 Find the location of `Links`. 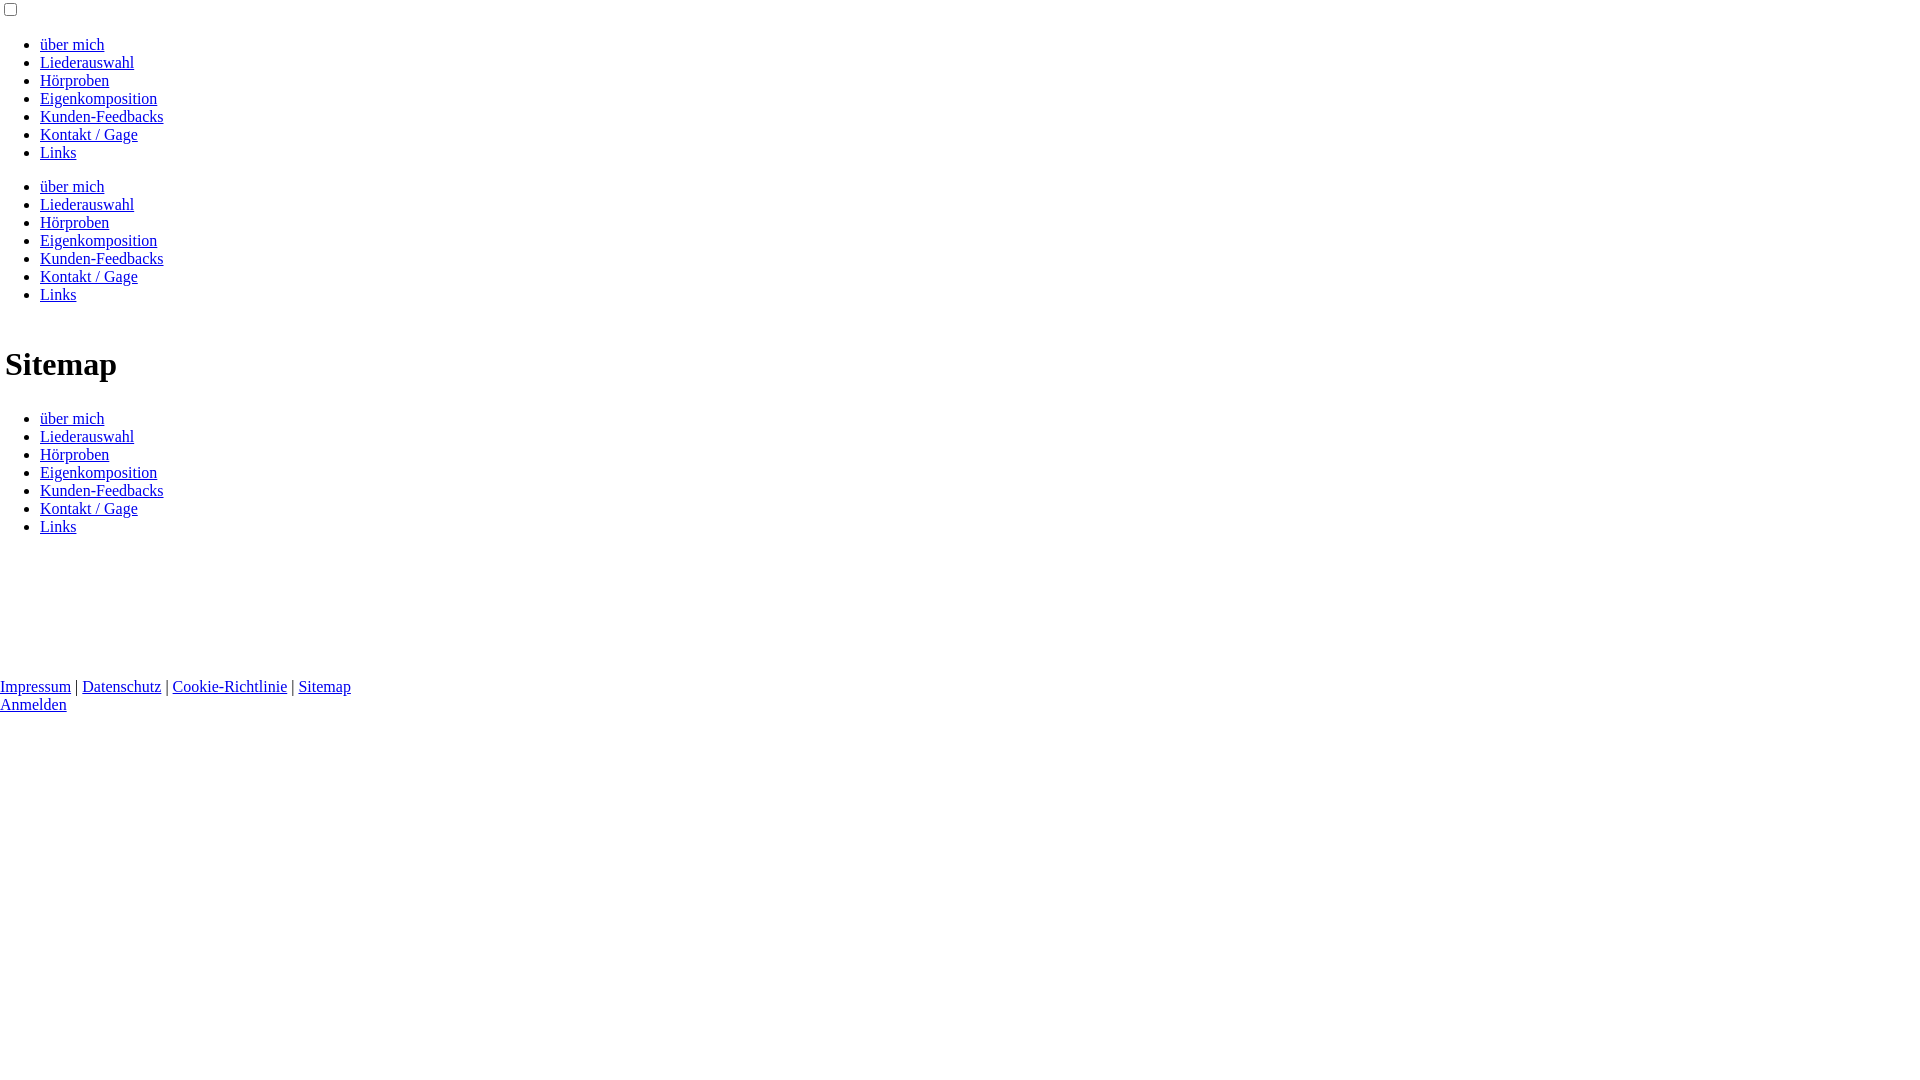

Links is located at coordinates (58, 294).